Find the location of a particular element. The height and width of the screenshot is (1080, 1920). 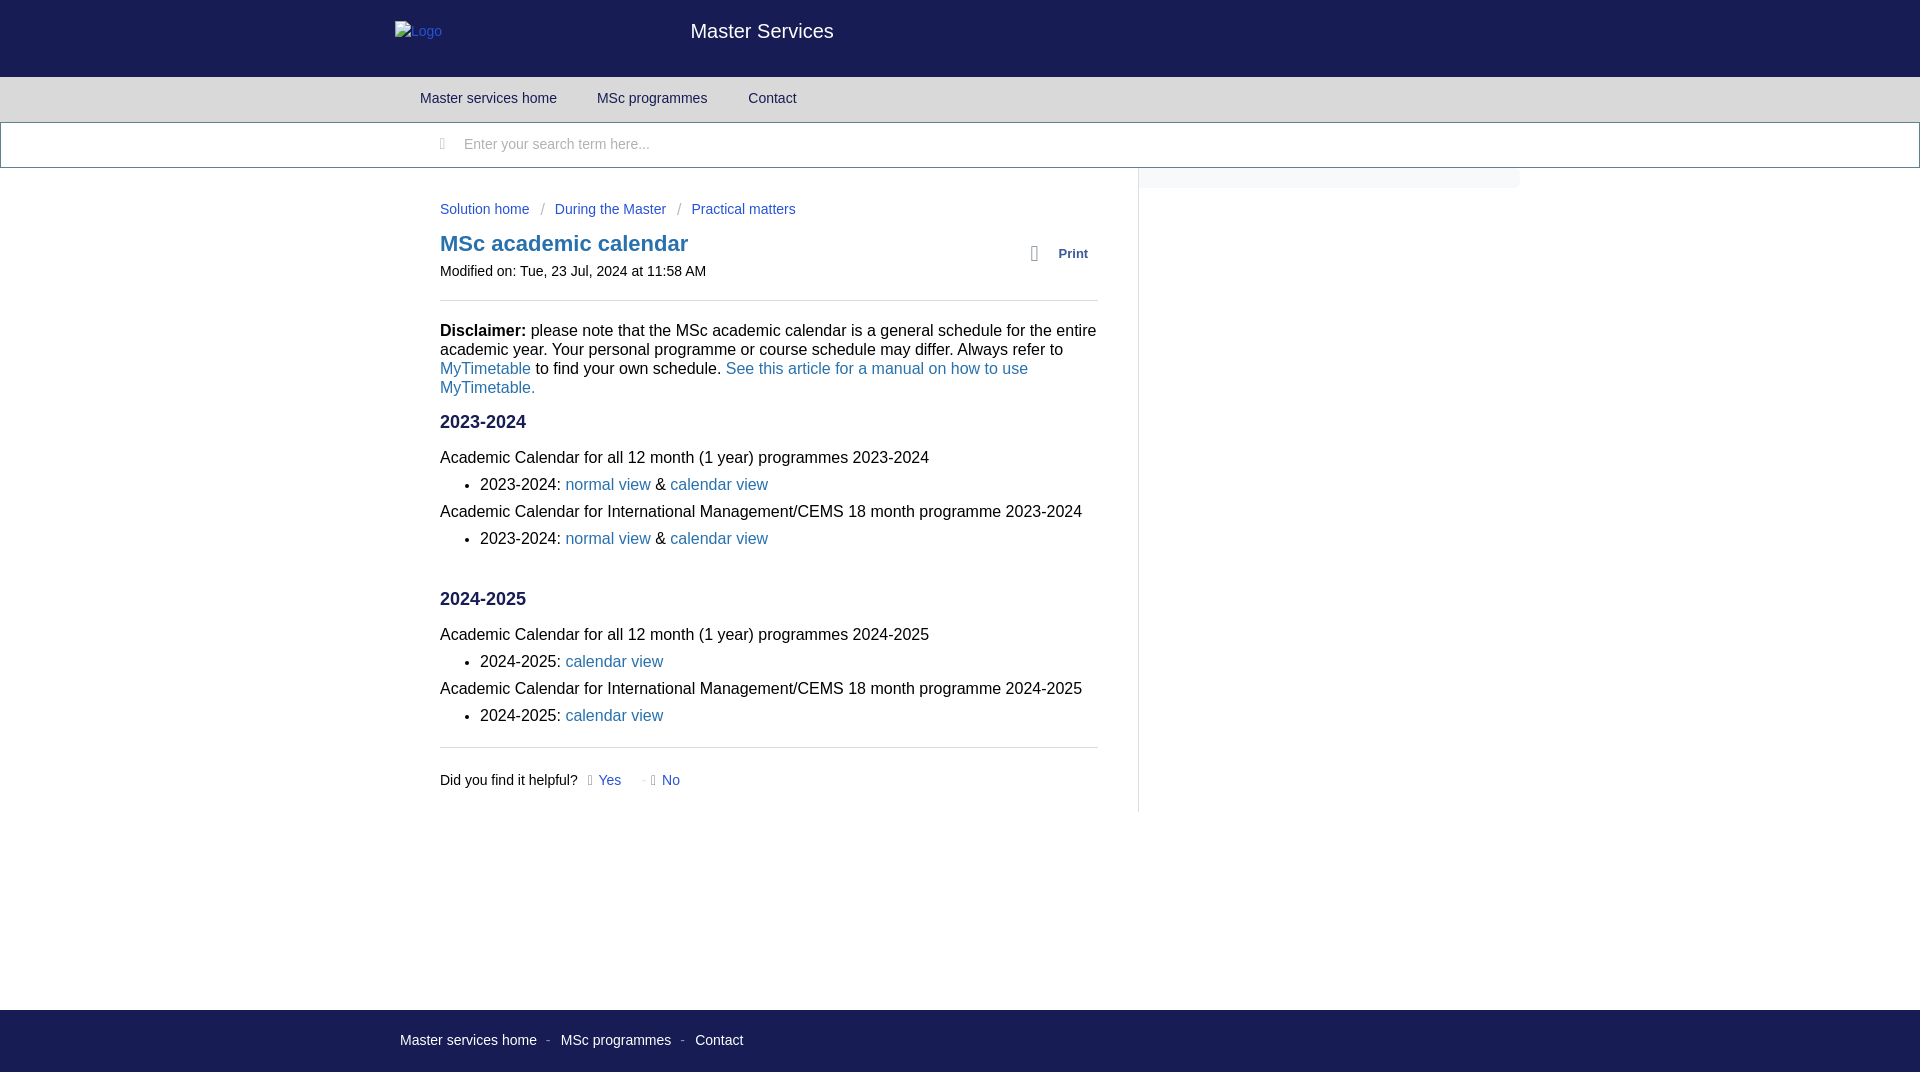

MSc programmes is located at coordinates (615, 1040).